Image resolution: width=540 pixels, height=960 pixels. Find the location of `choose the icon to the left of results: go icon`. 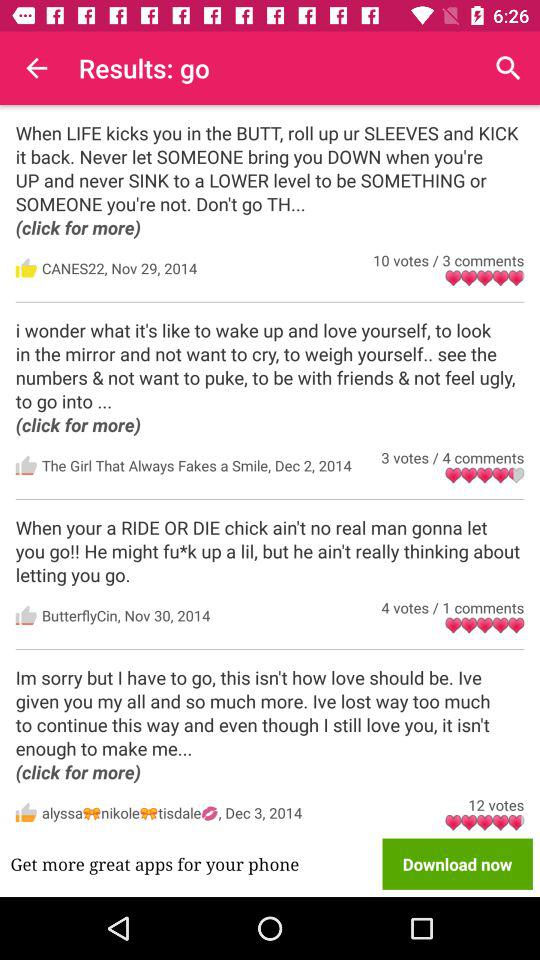

choose the icon to the left of results: go icon is located at coordinates (36, 68).